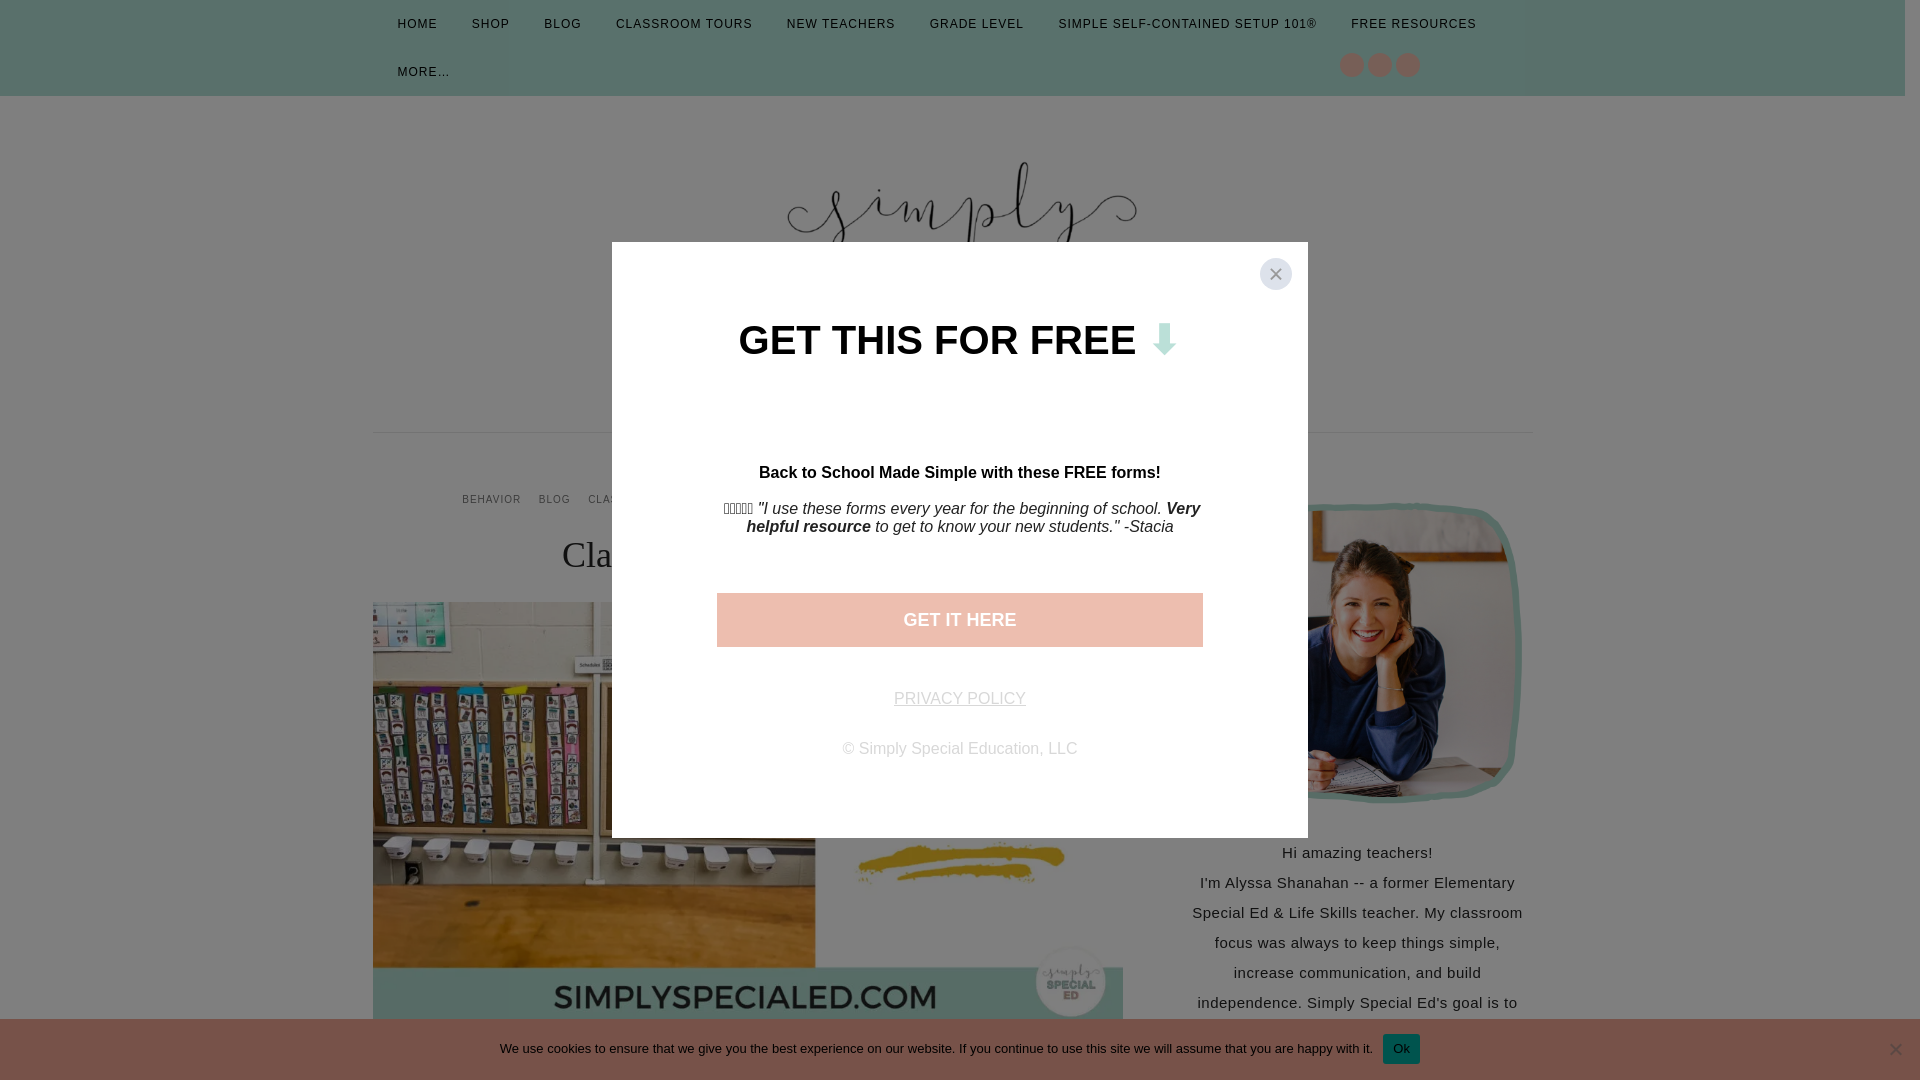 This screenshot has height=1080, width=1920. Describe the element at coordinates (490, 24) in the screenshot. I see `SHOP` at that location.